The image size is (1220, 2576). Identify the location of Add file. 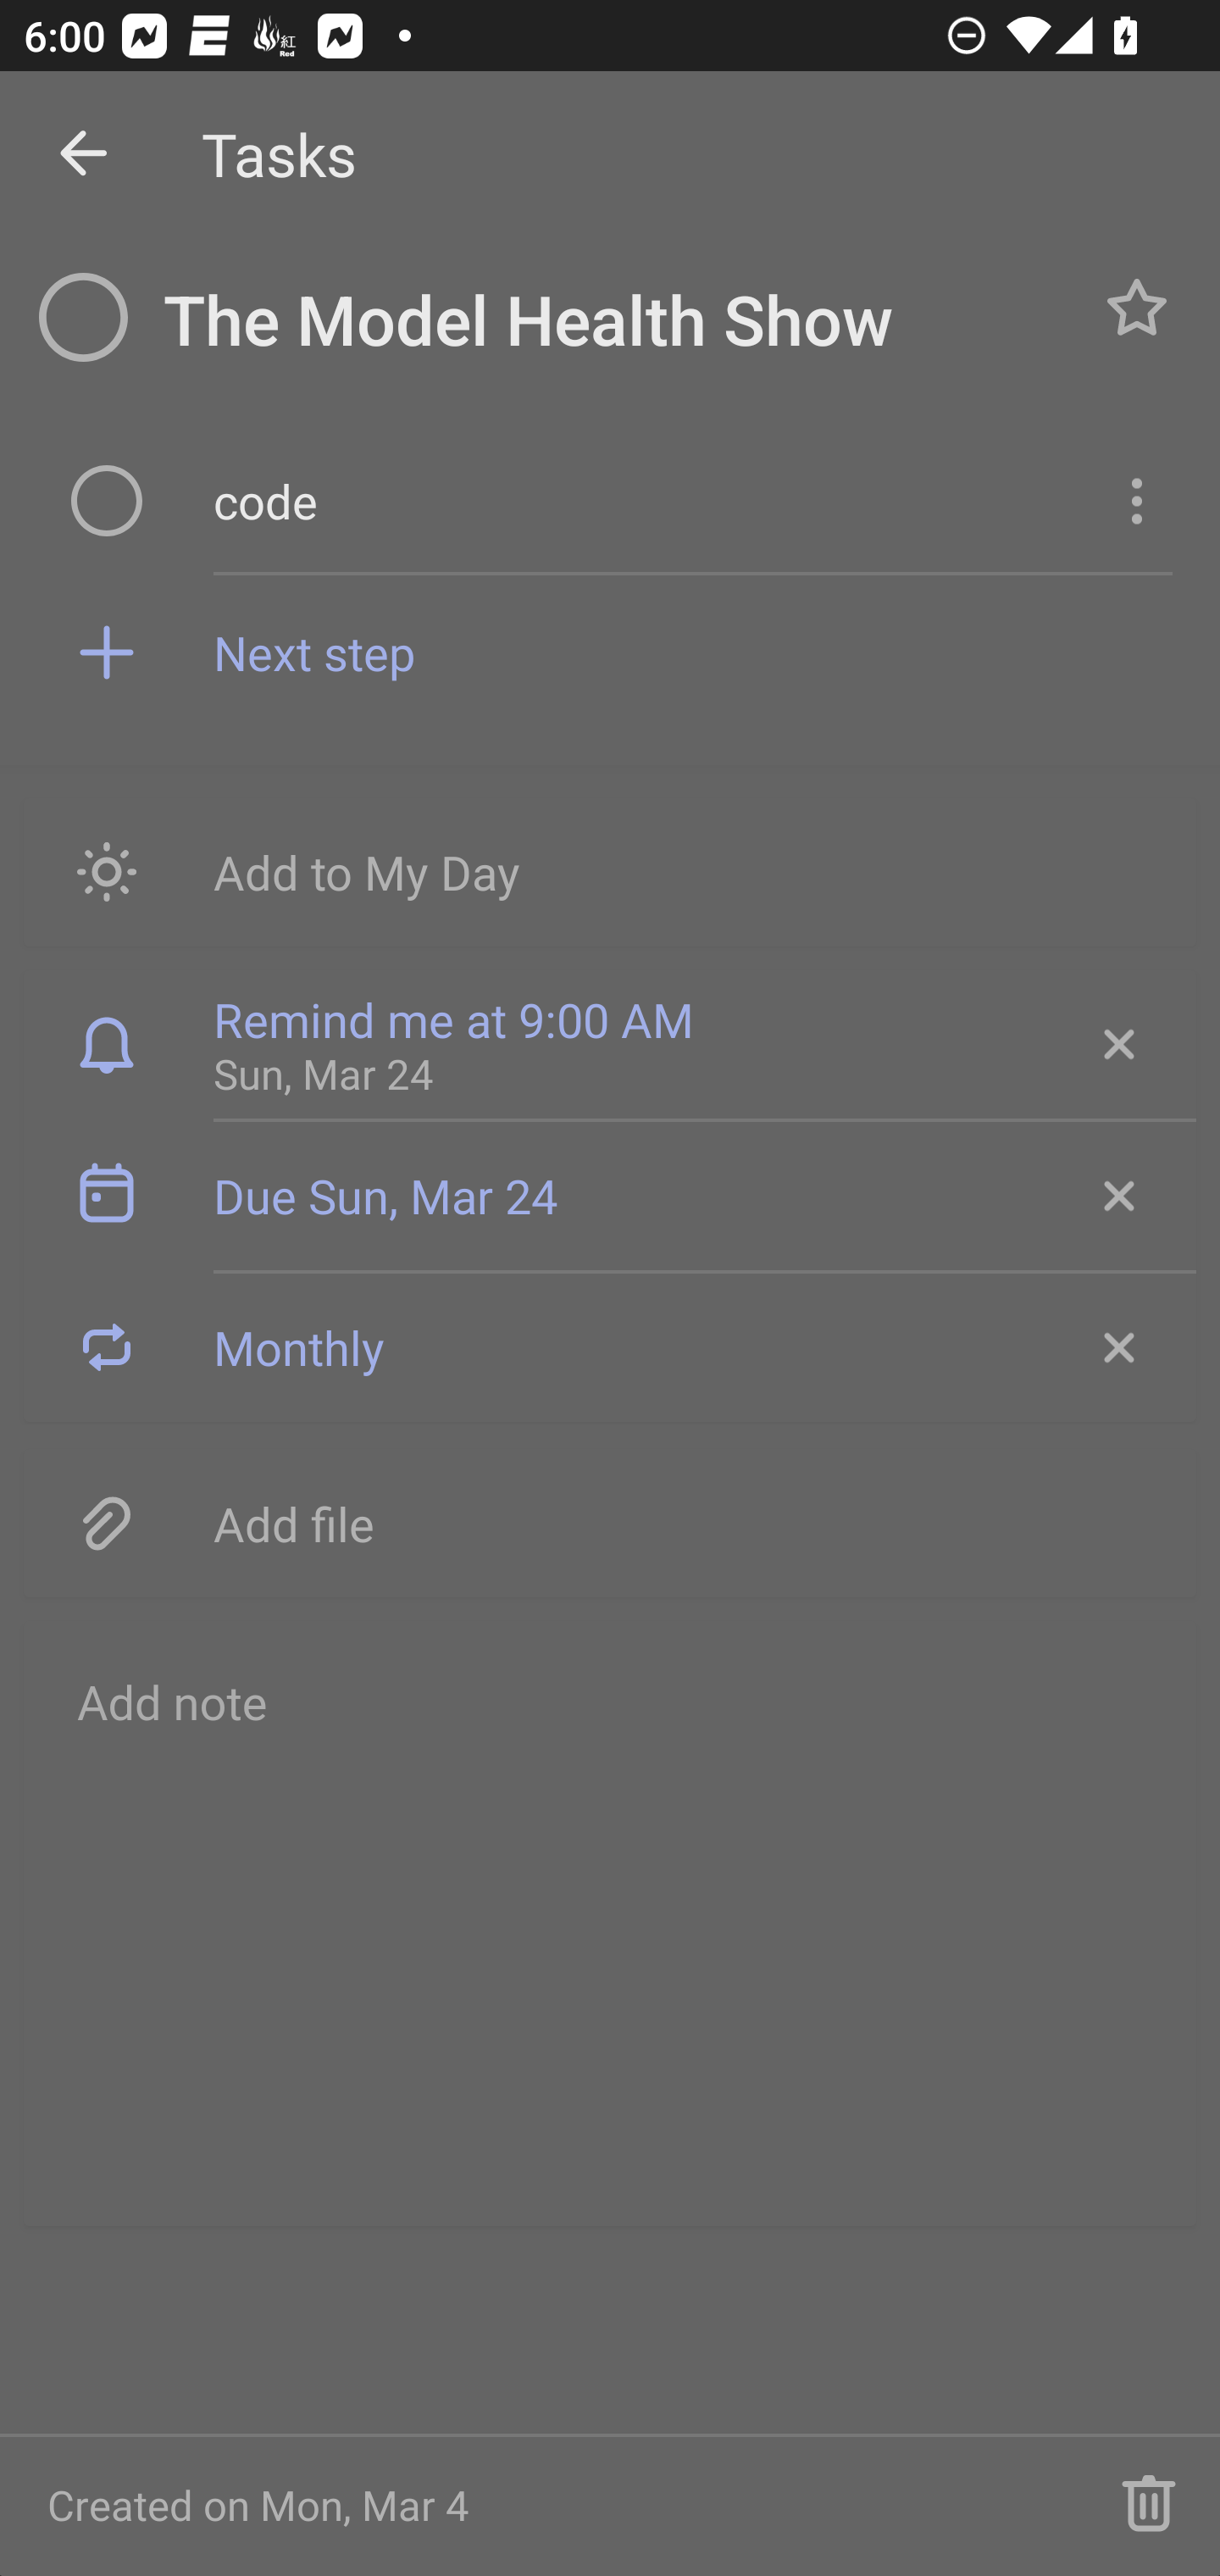
(610, 1522).